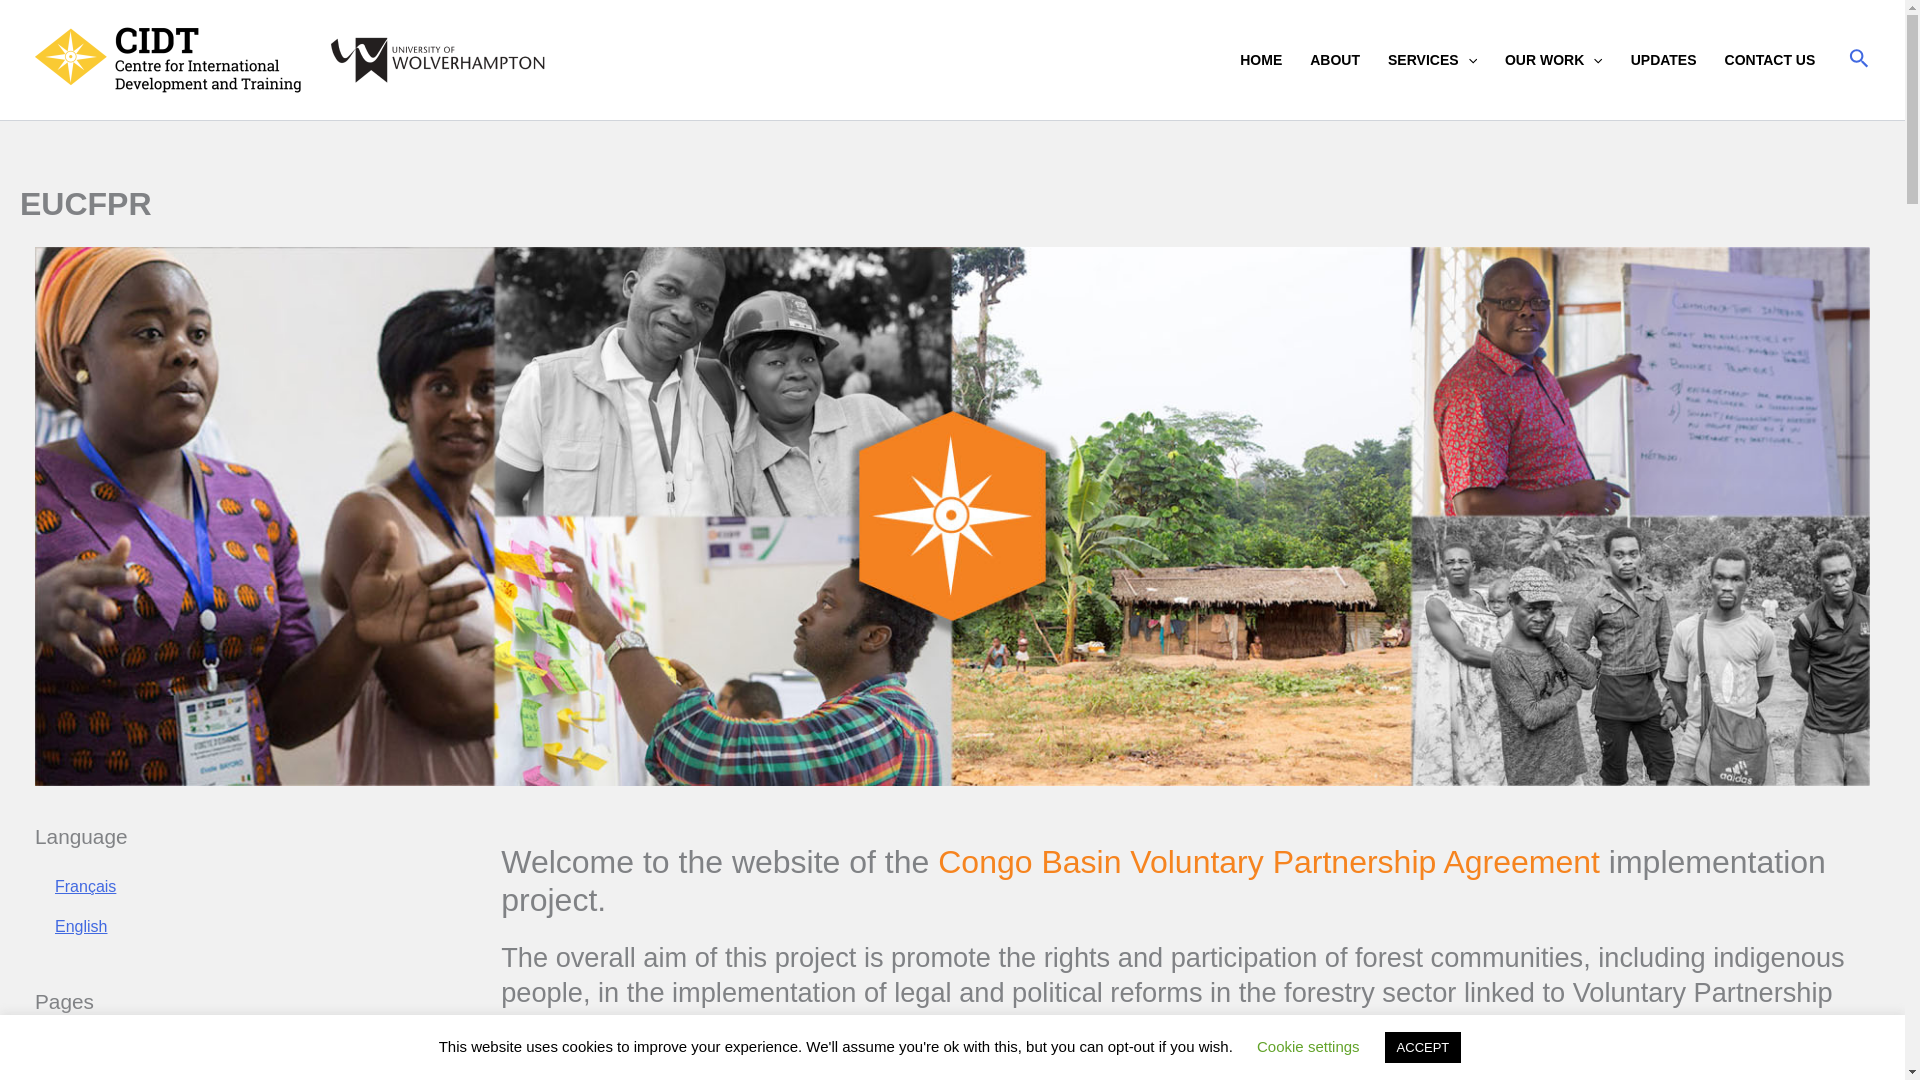 The height and width of the screenshot is (1080, 1920). What do you see at coordinates (1554, 60) in the screenshot?
I see `OUR WORK` at bounding box center [1554, 60].